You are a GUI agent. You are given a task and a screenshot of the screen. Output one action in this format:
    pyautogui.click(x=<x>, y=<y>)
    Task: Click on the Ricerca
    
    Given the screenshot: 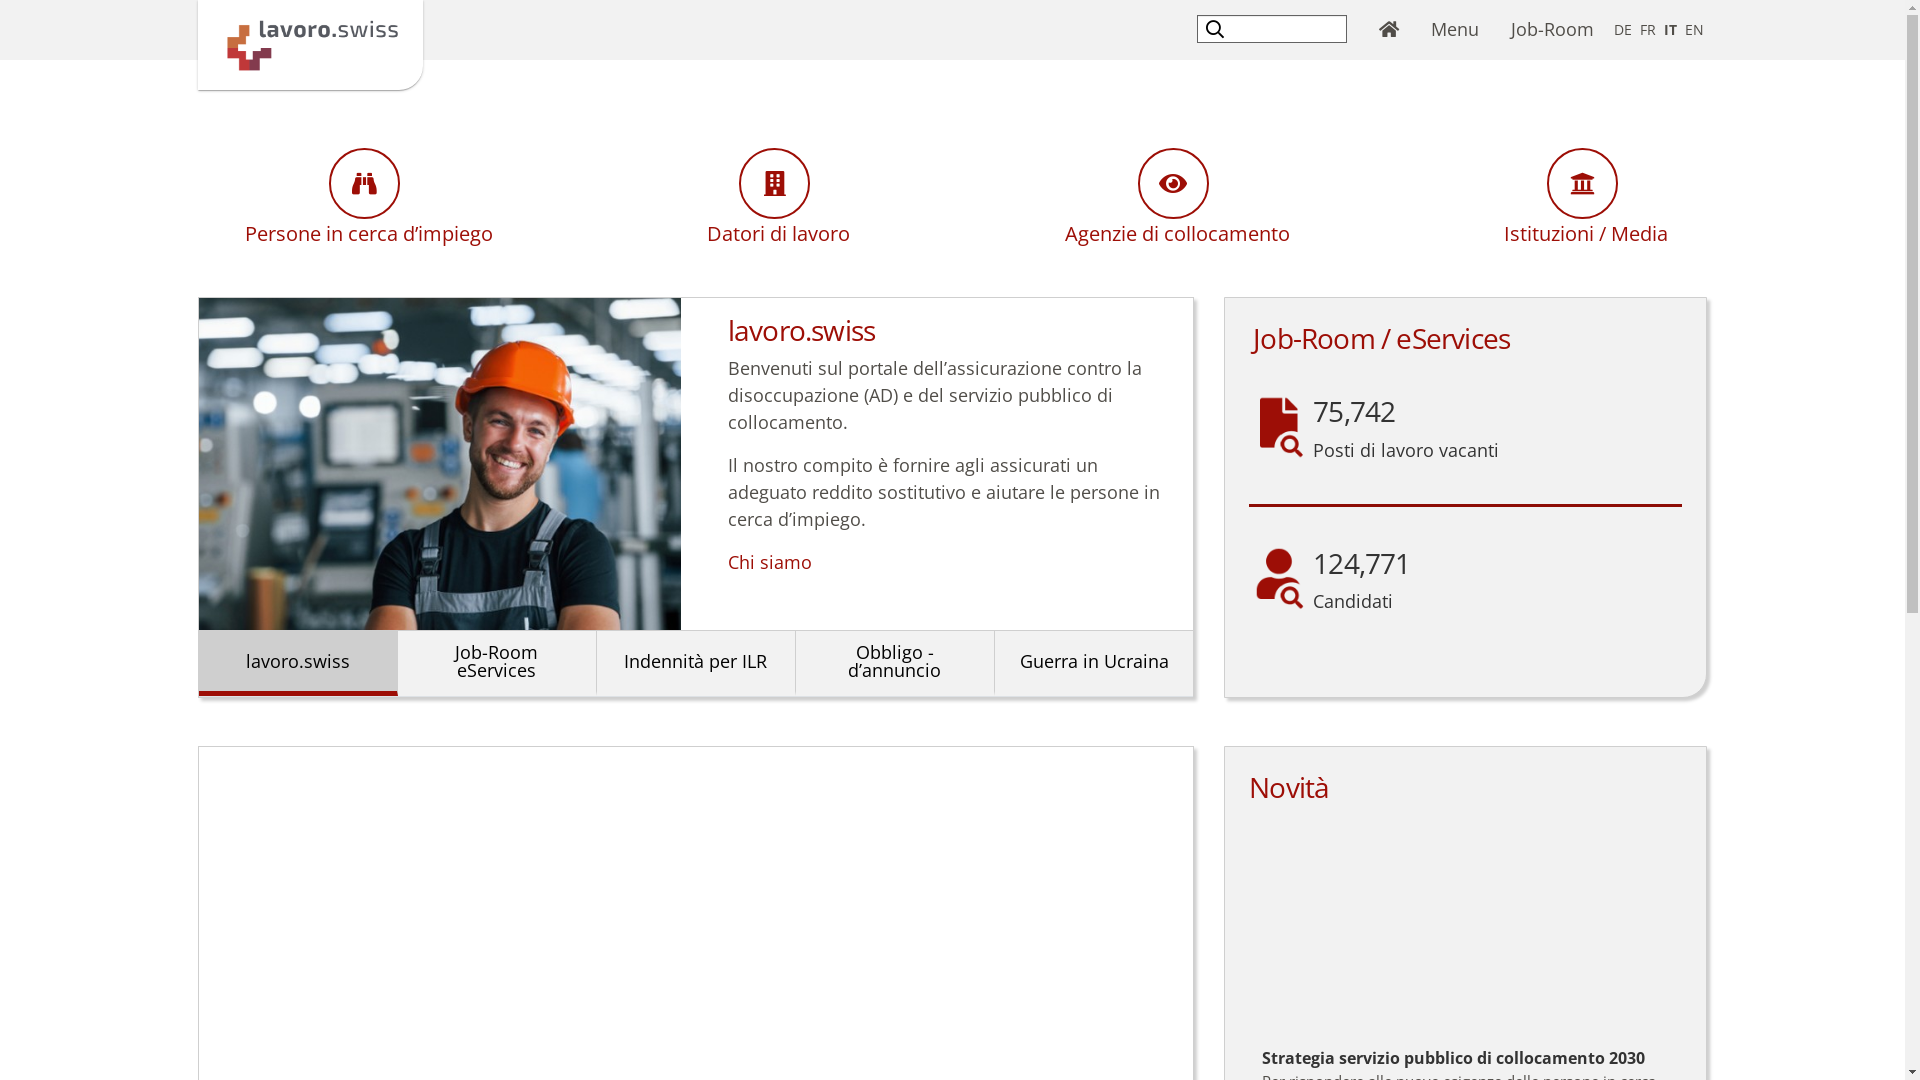 What is the action you would take?
    pyautogui.click(x=1218, y=28)
    